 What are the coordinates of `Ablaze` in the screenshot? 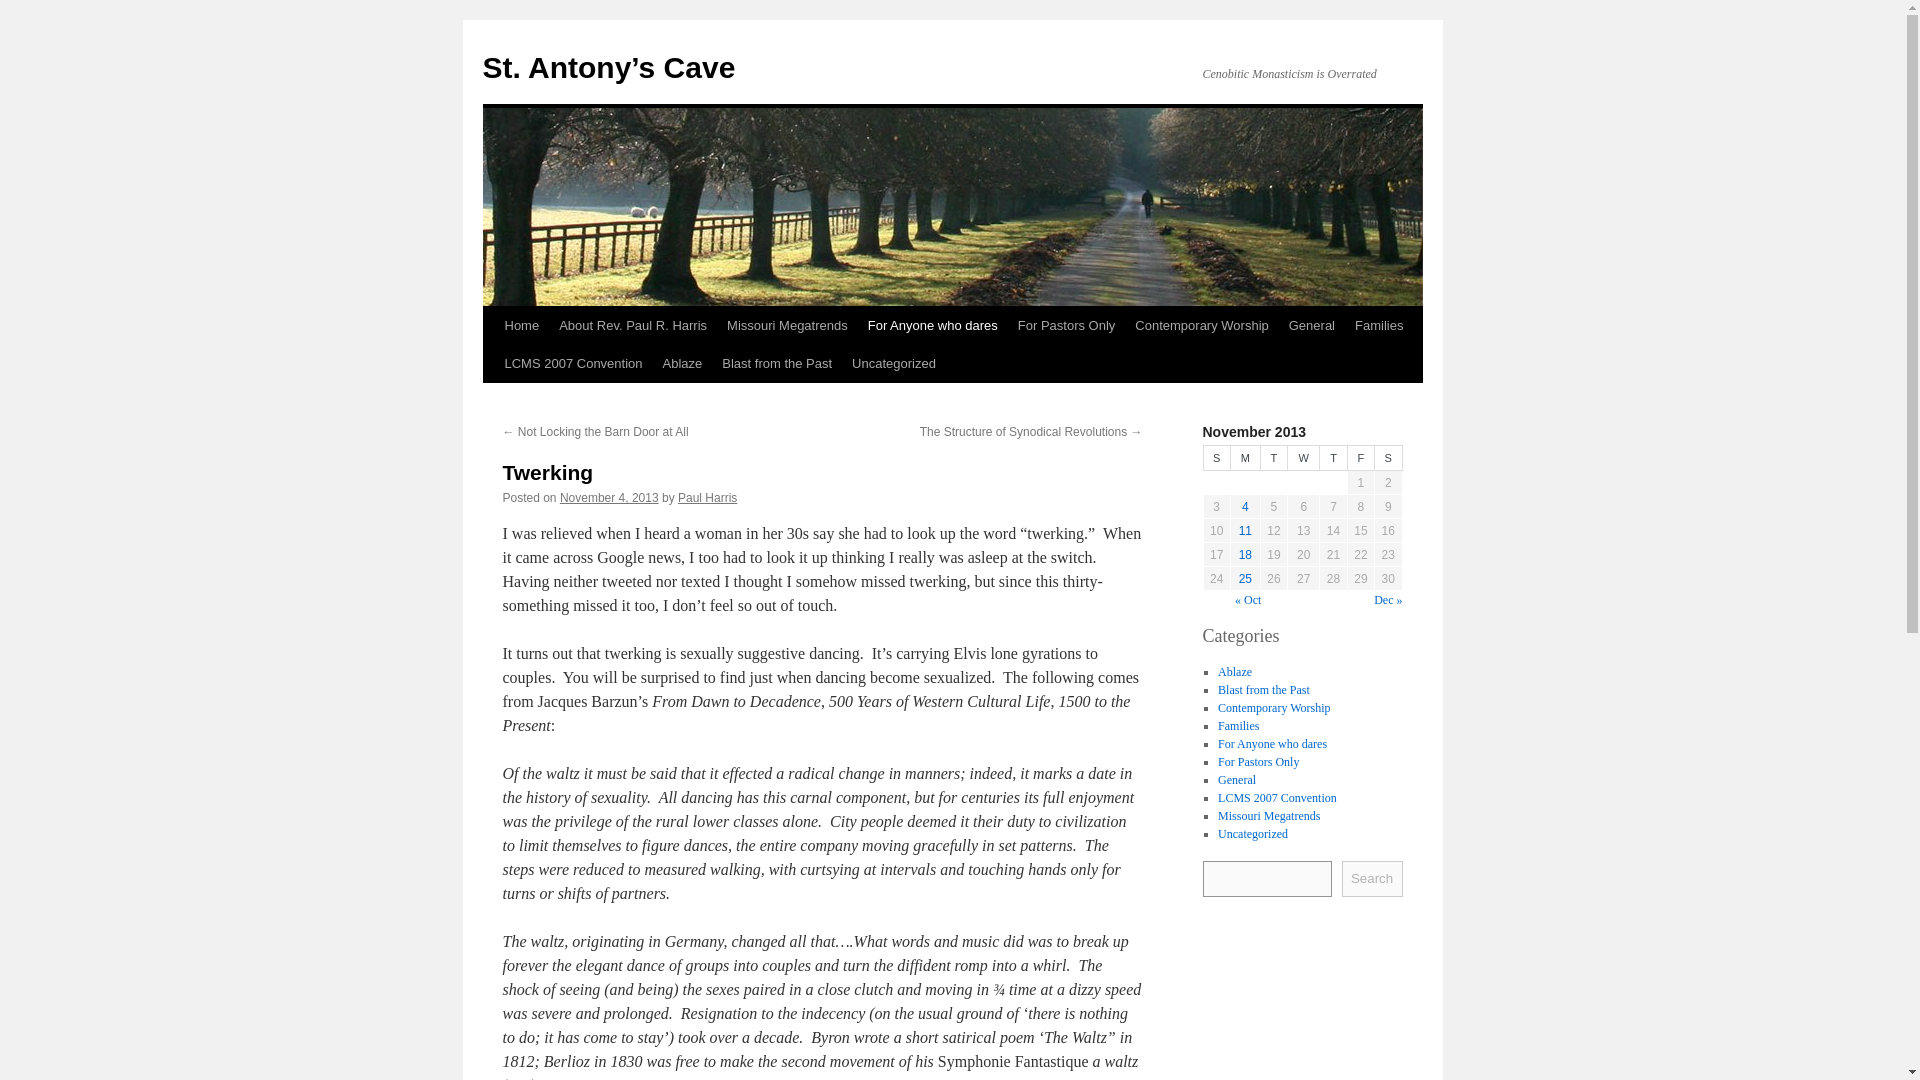 It's located at (1234, 671).